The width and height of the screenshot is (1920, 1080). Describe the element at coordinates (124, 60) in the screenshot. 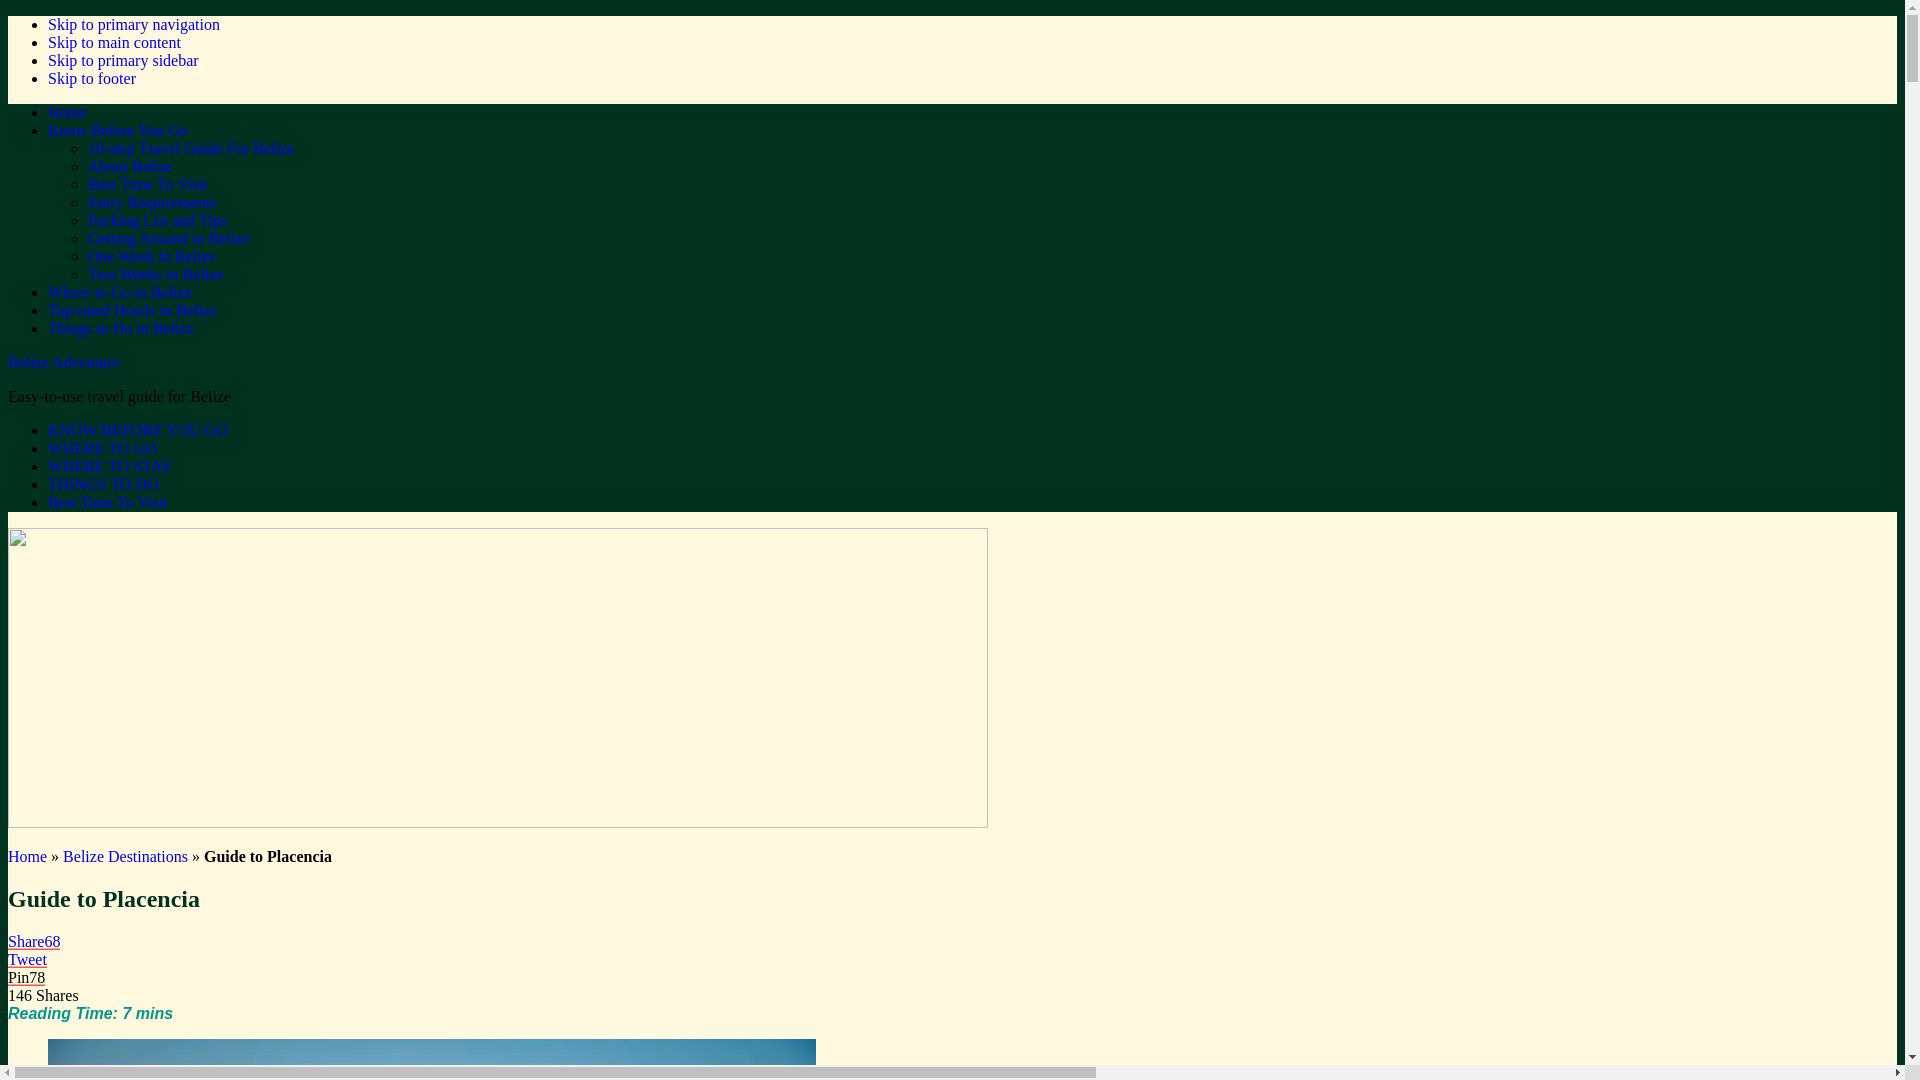

I see `Skip to primary sidebar` at that location.